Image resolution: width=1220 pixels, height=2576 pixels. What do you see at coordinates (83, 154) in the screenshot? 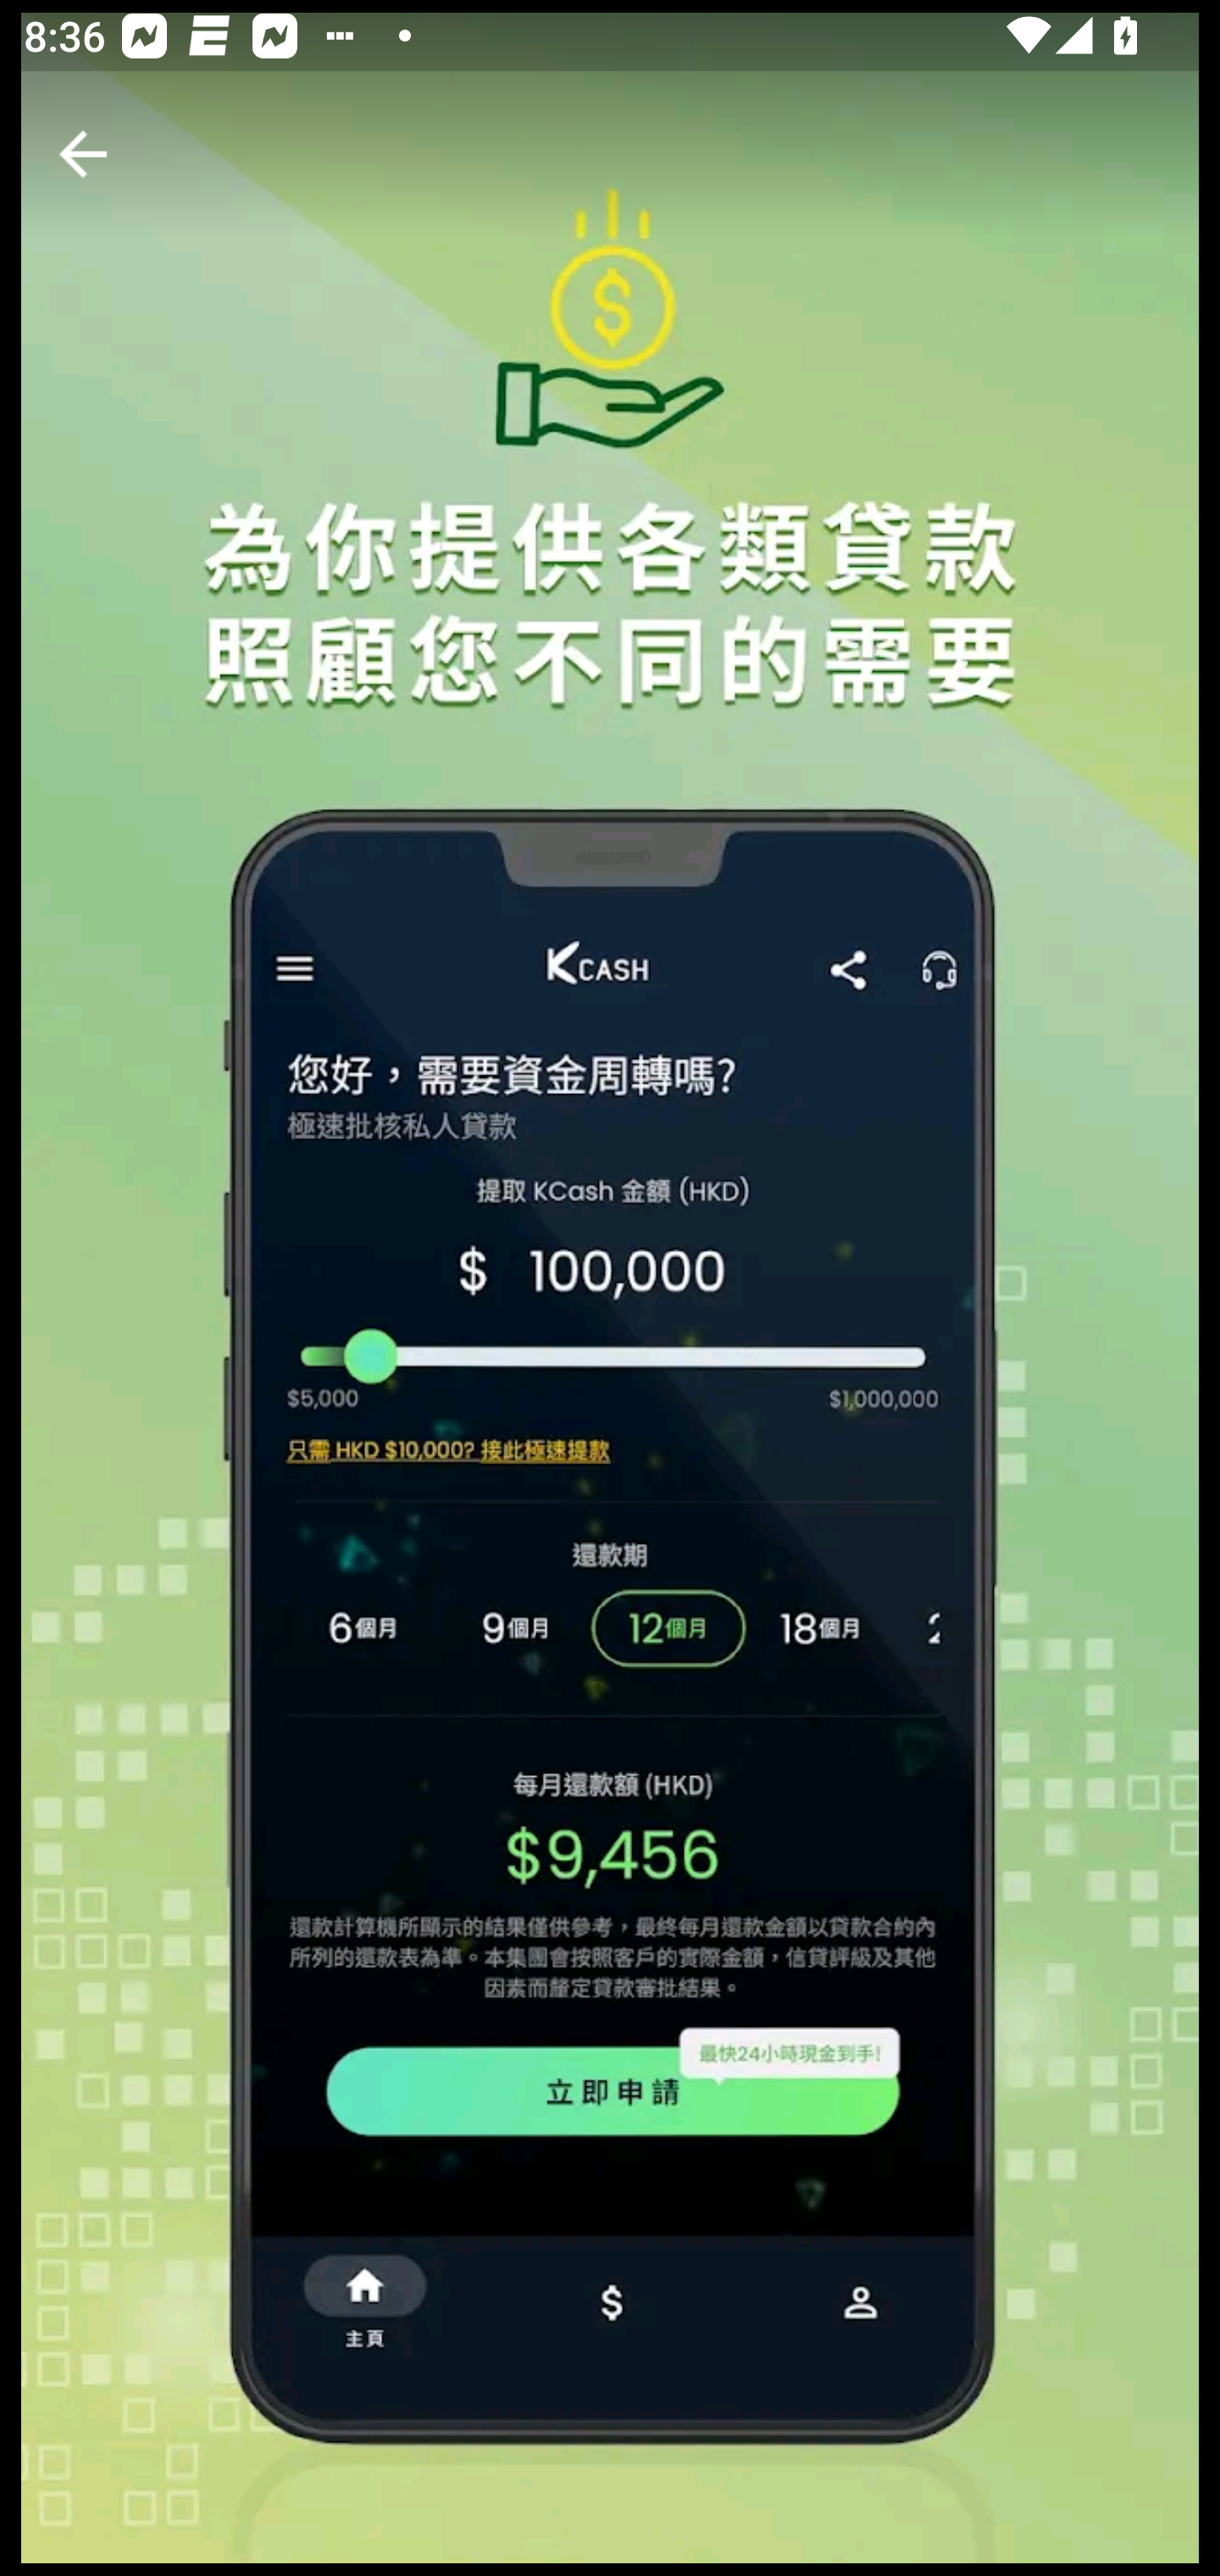
I see `Back` at bounding box center [83, 154].